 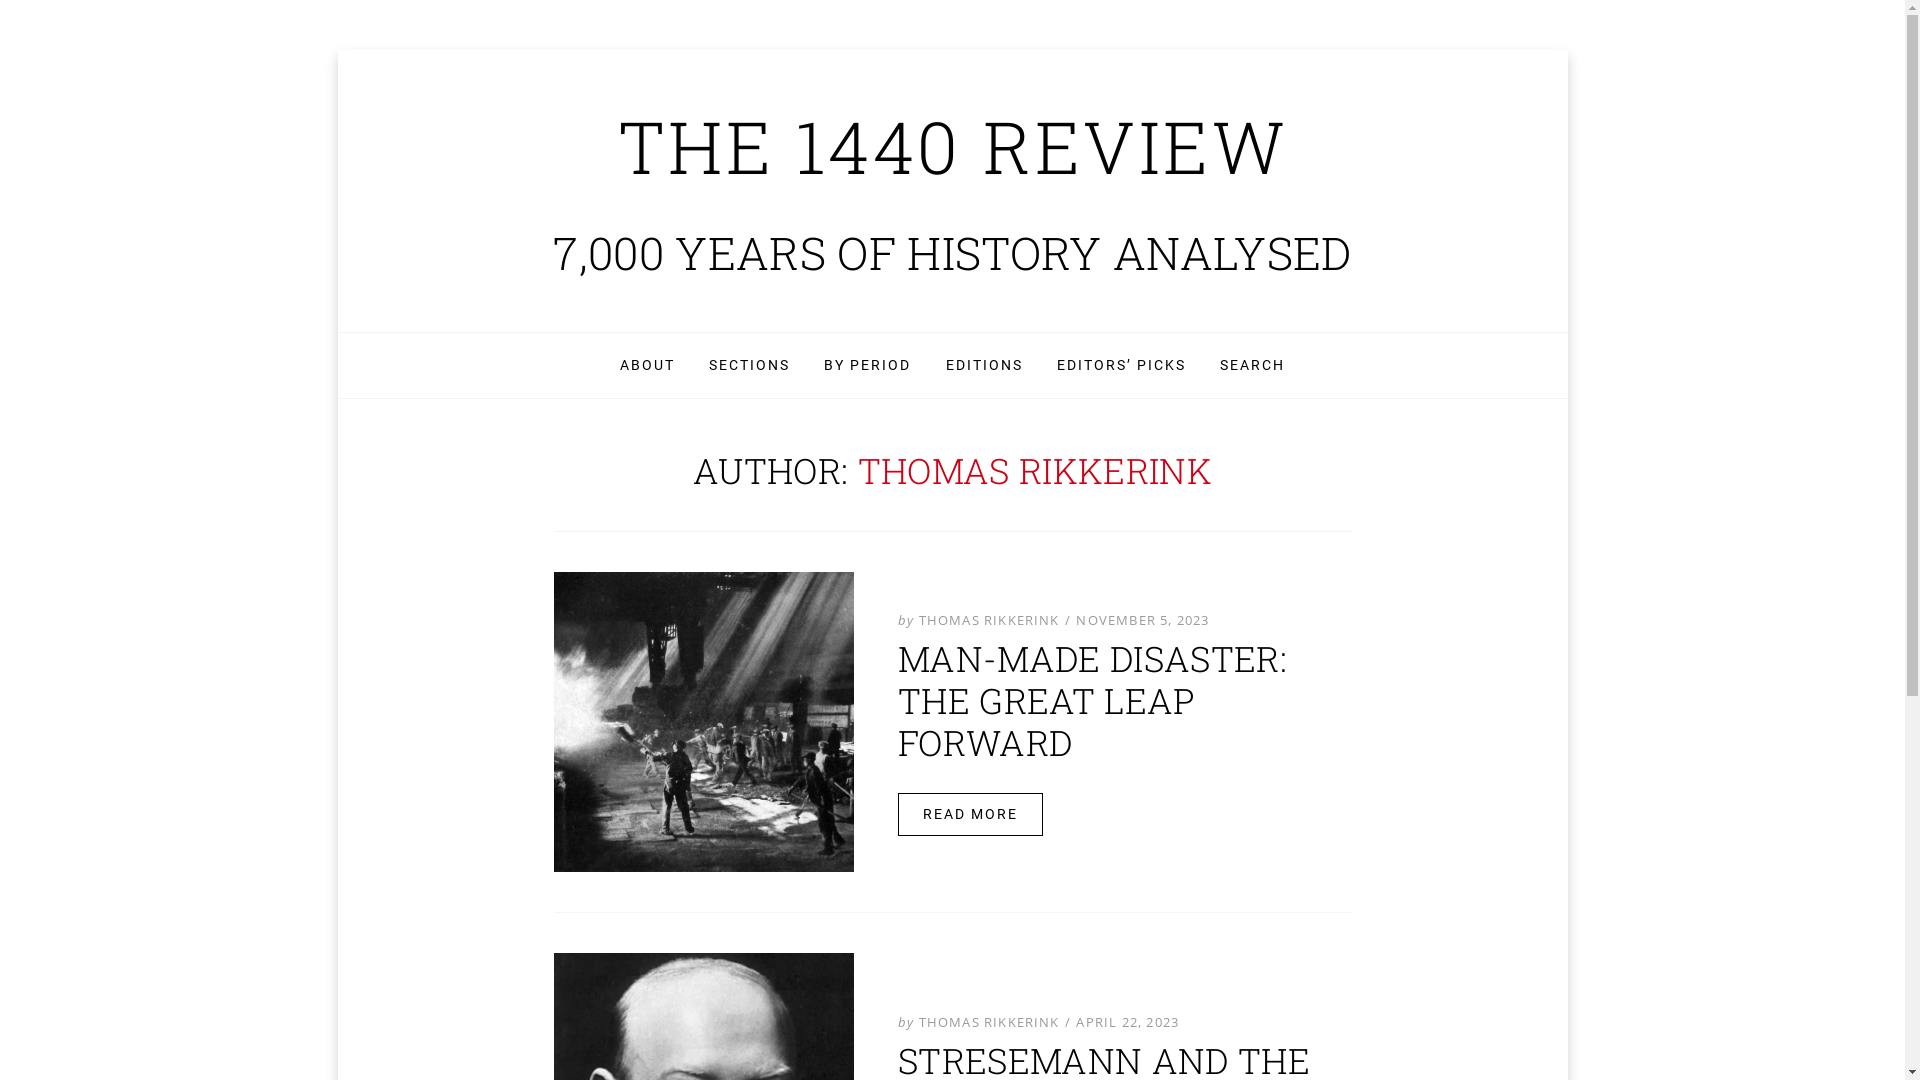 I want to click on SKIP TO CONTENT, so click(x=382, y=332).